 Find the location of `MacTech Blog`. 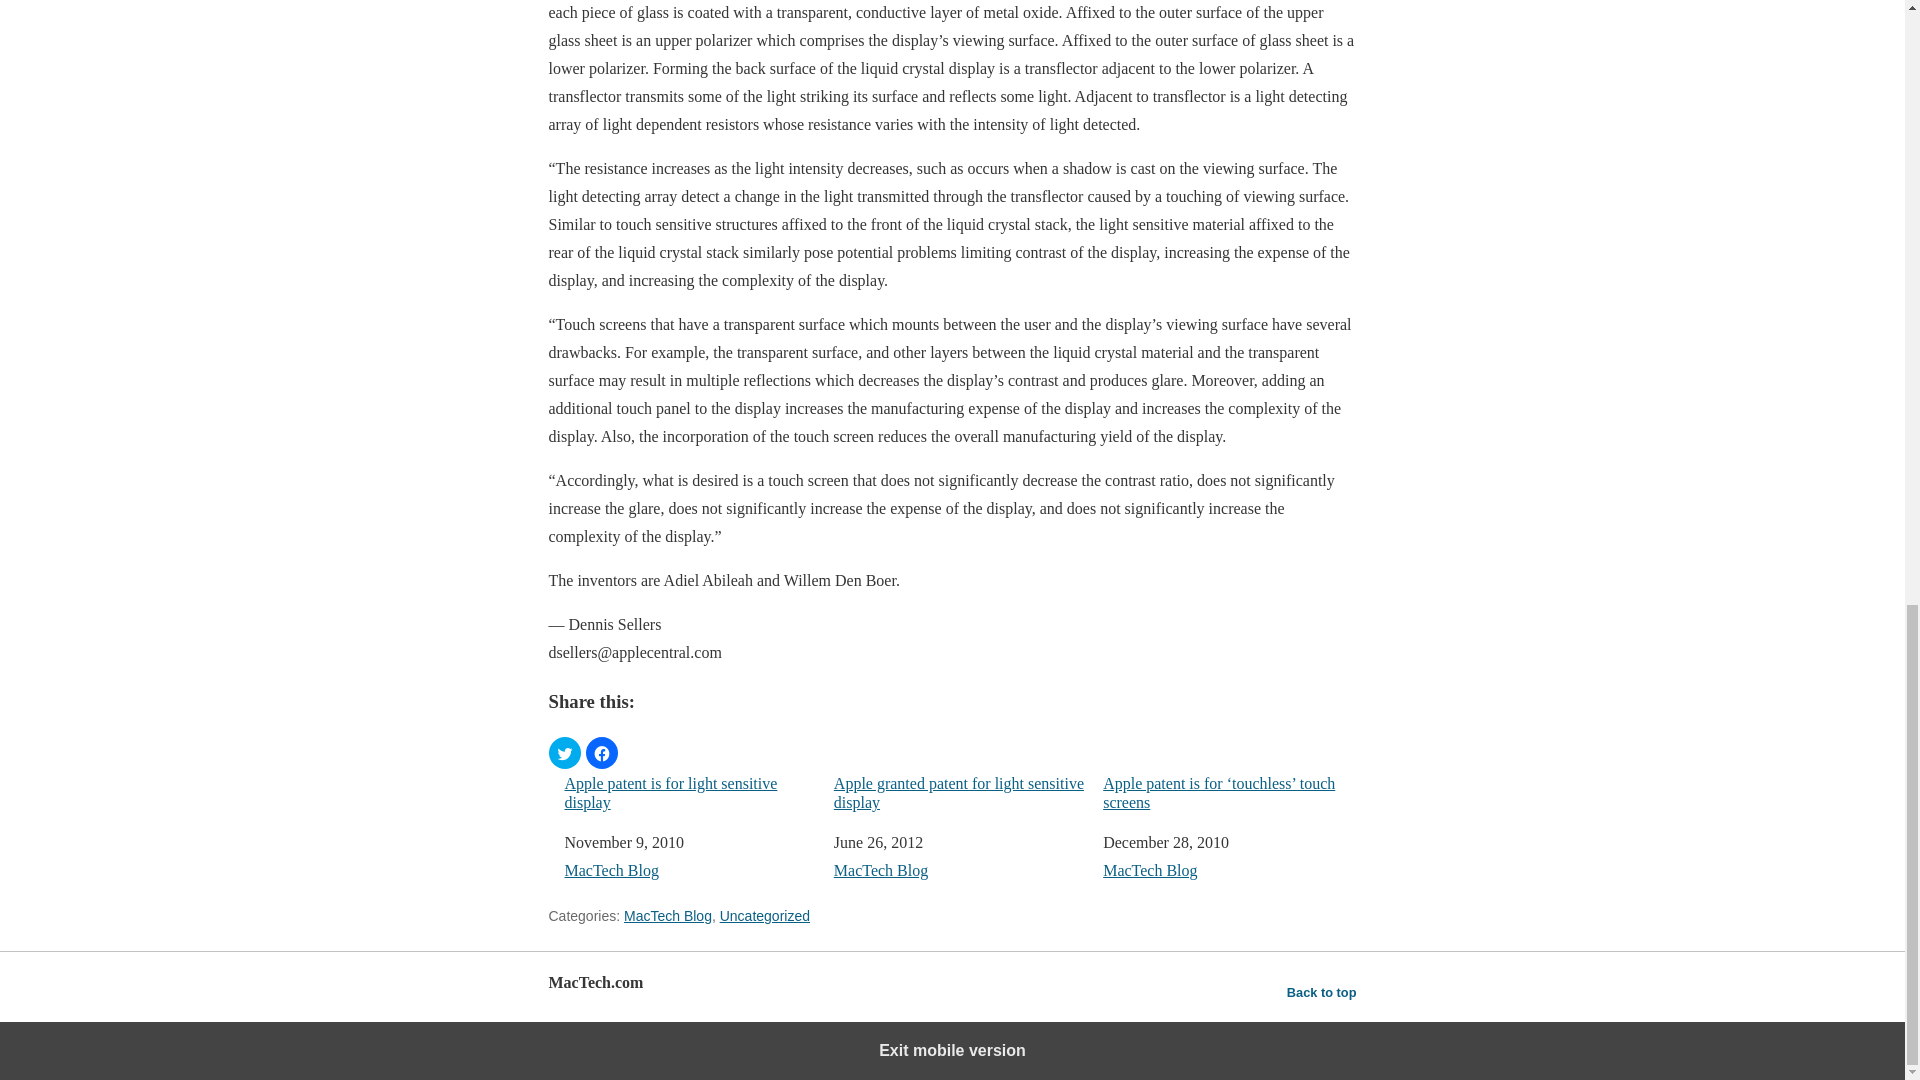

MacTech Blog is located at coordinates (668, 916).